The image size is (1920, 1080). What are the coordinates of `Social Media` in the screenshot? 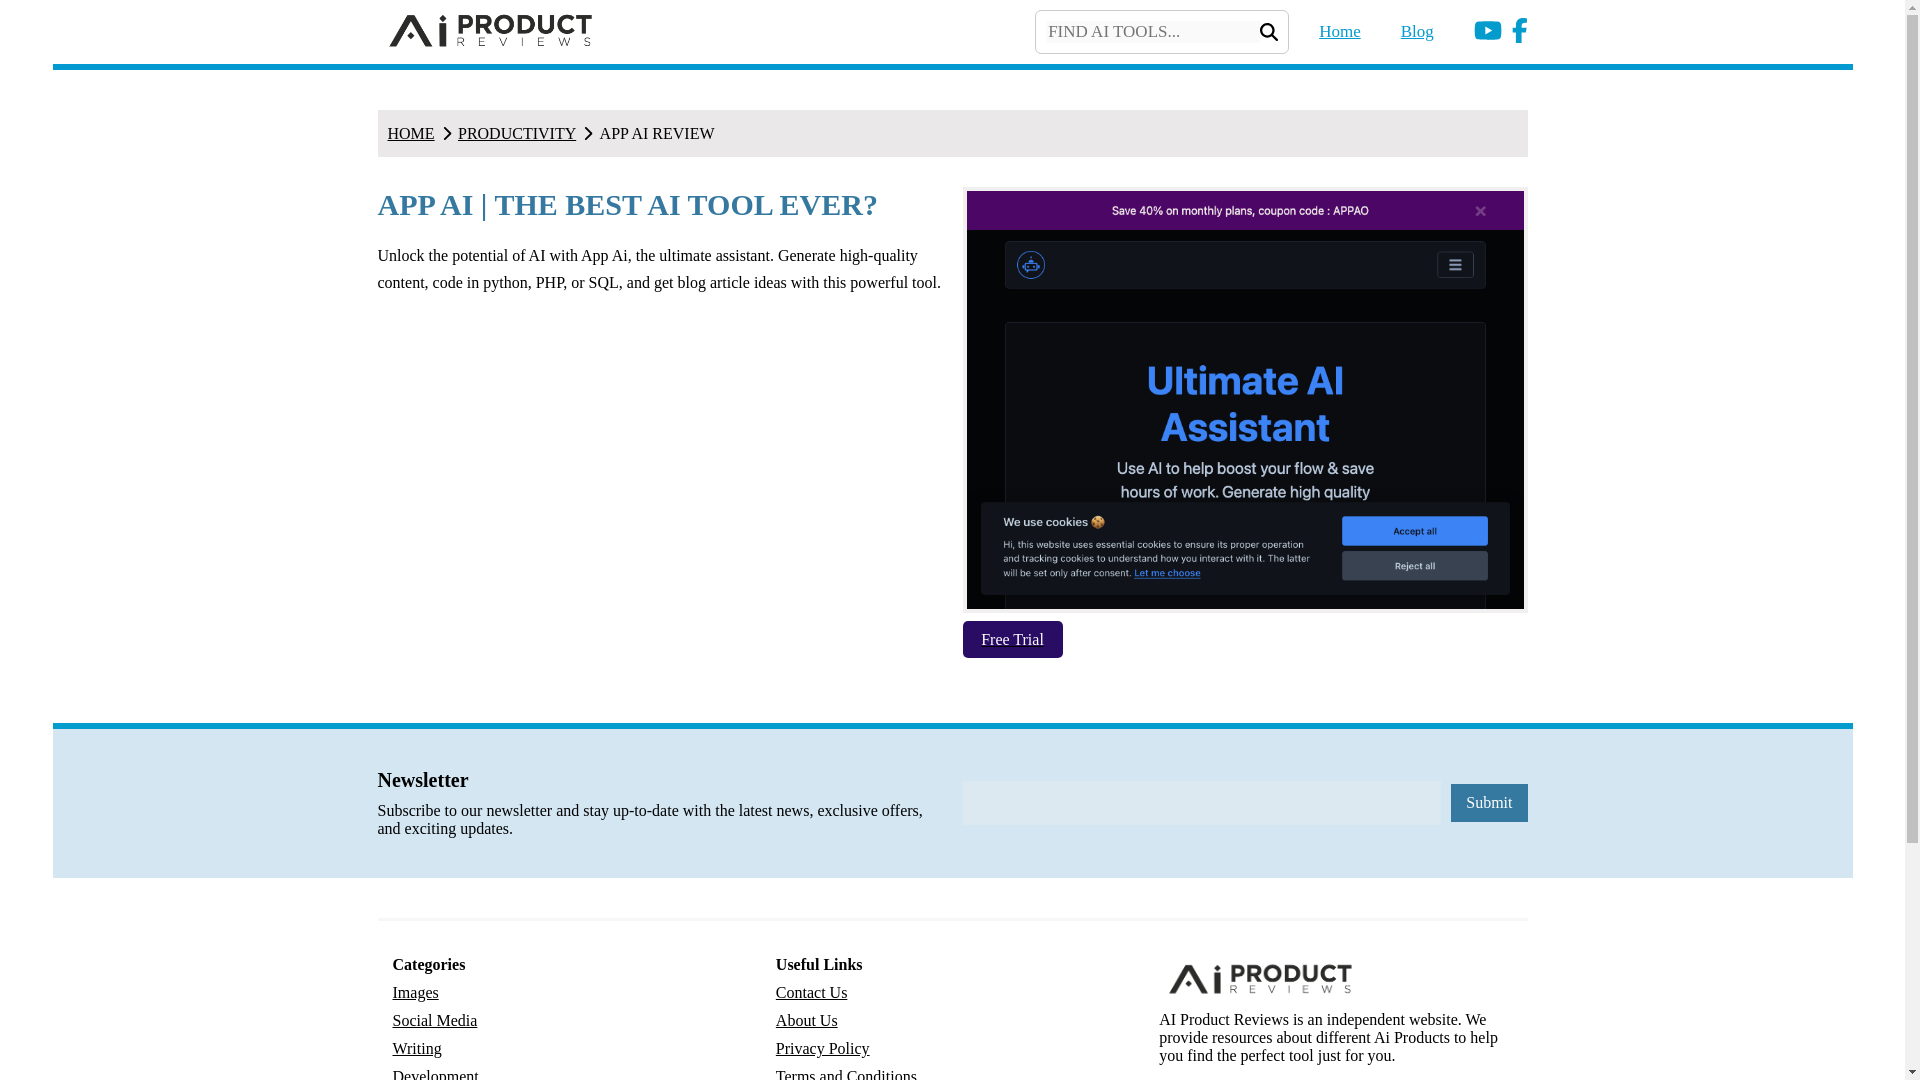 It's located at (434, 1020).